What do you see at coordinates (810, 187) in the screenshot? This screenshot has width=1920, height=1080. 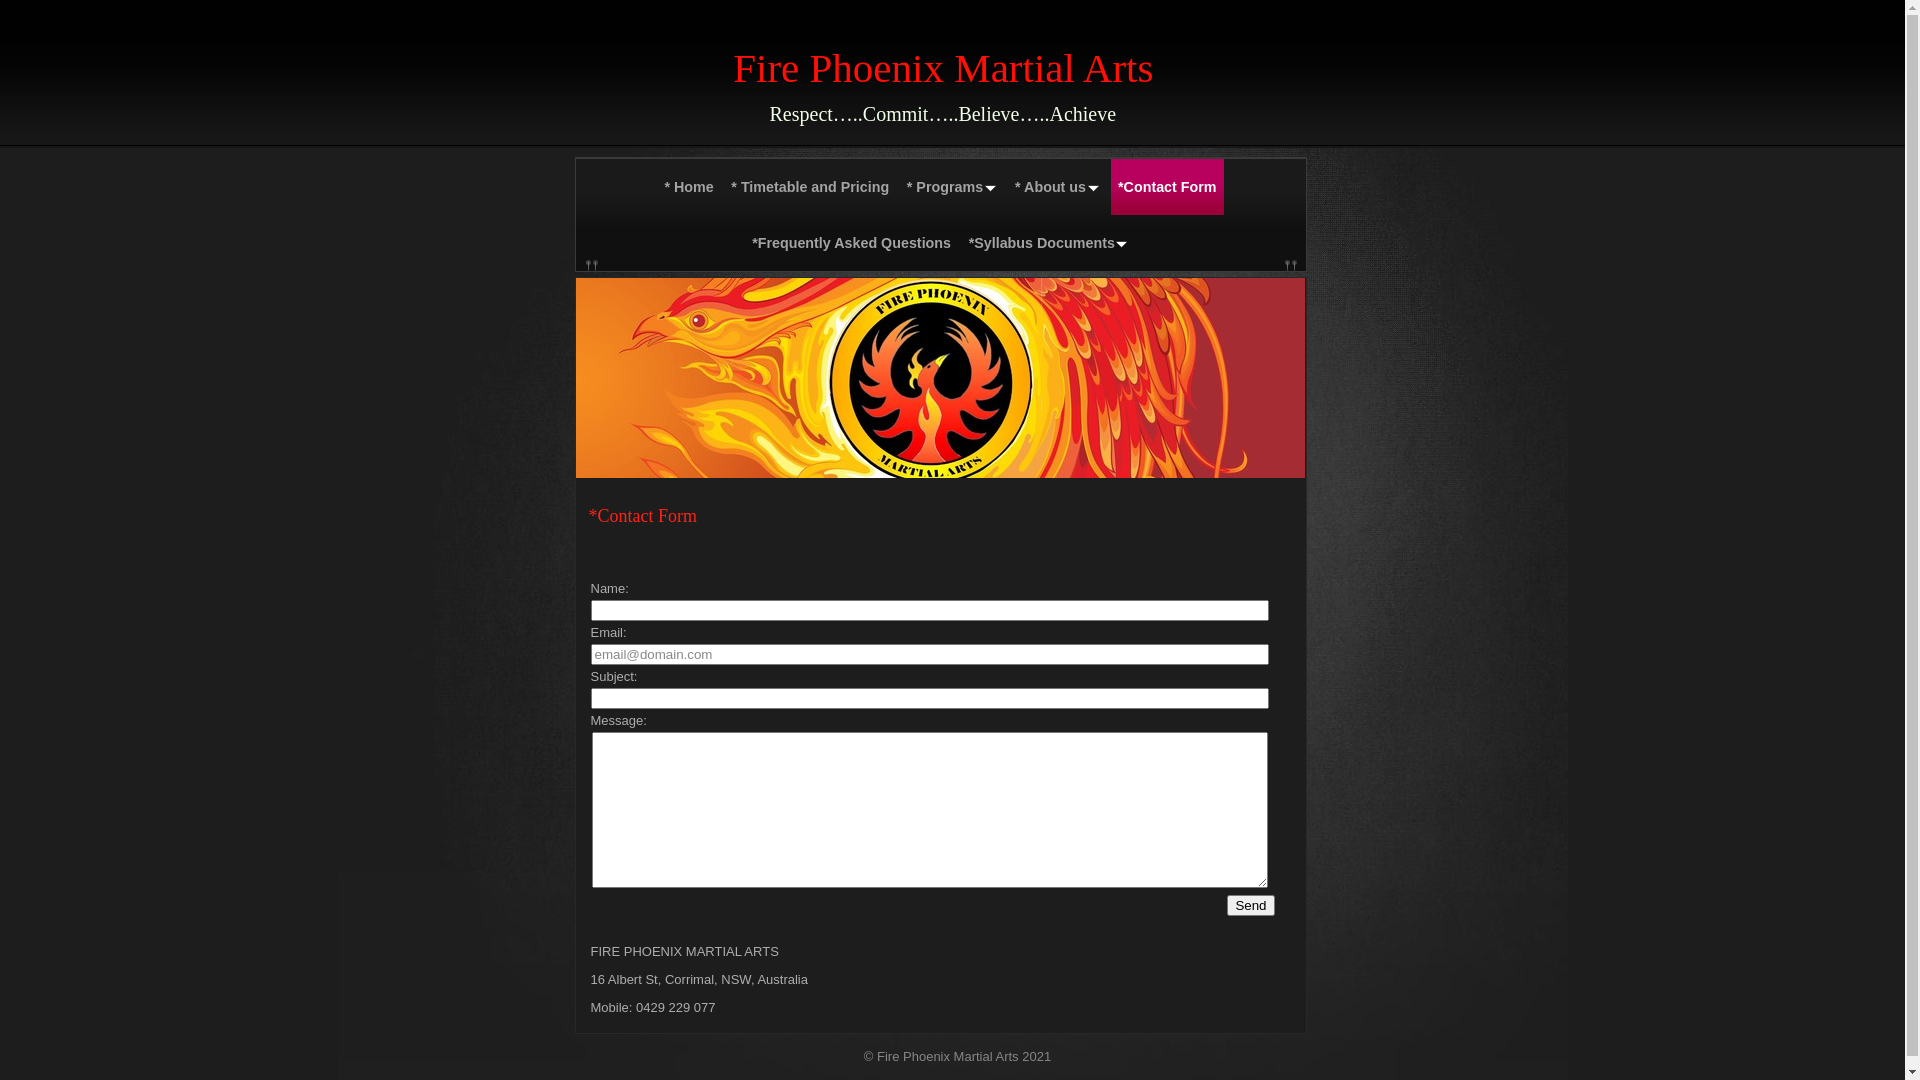 I see `* Timetable and Pricing` at bounding box center [810, 187].